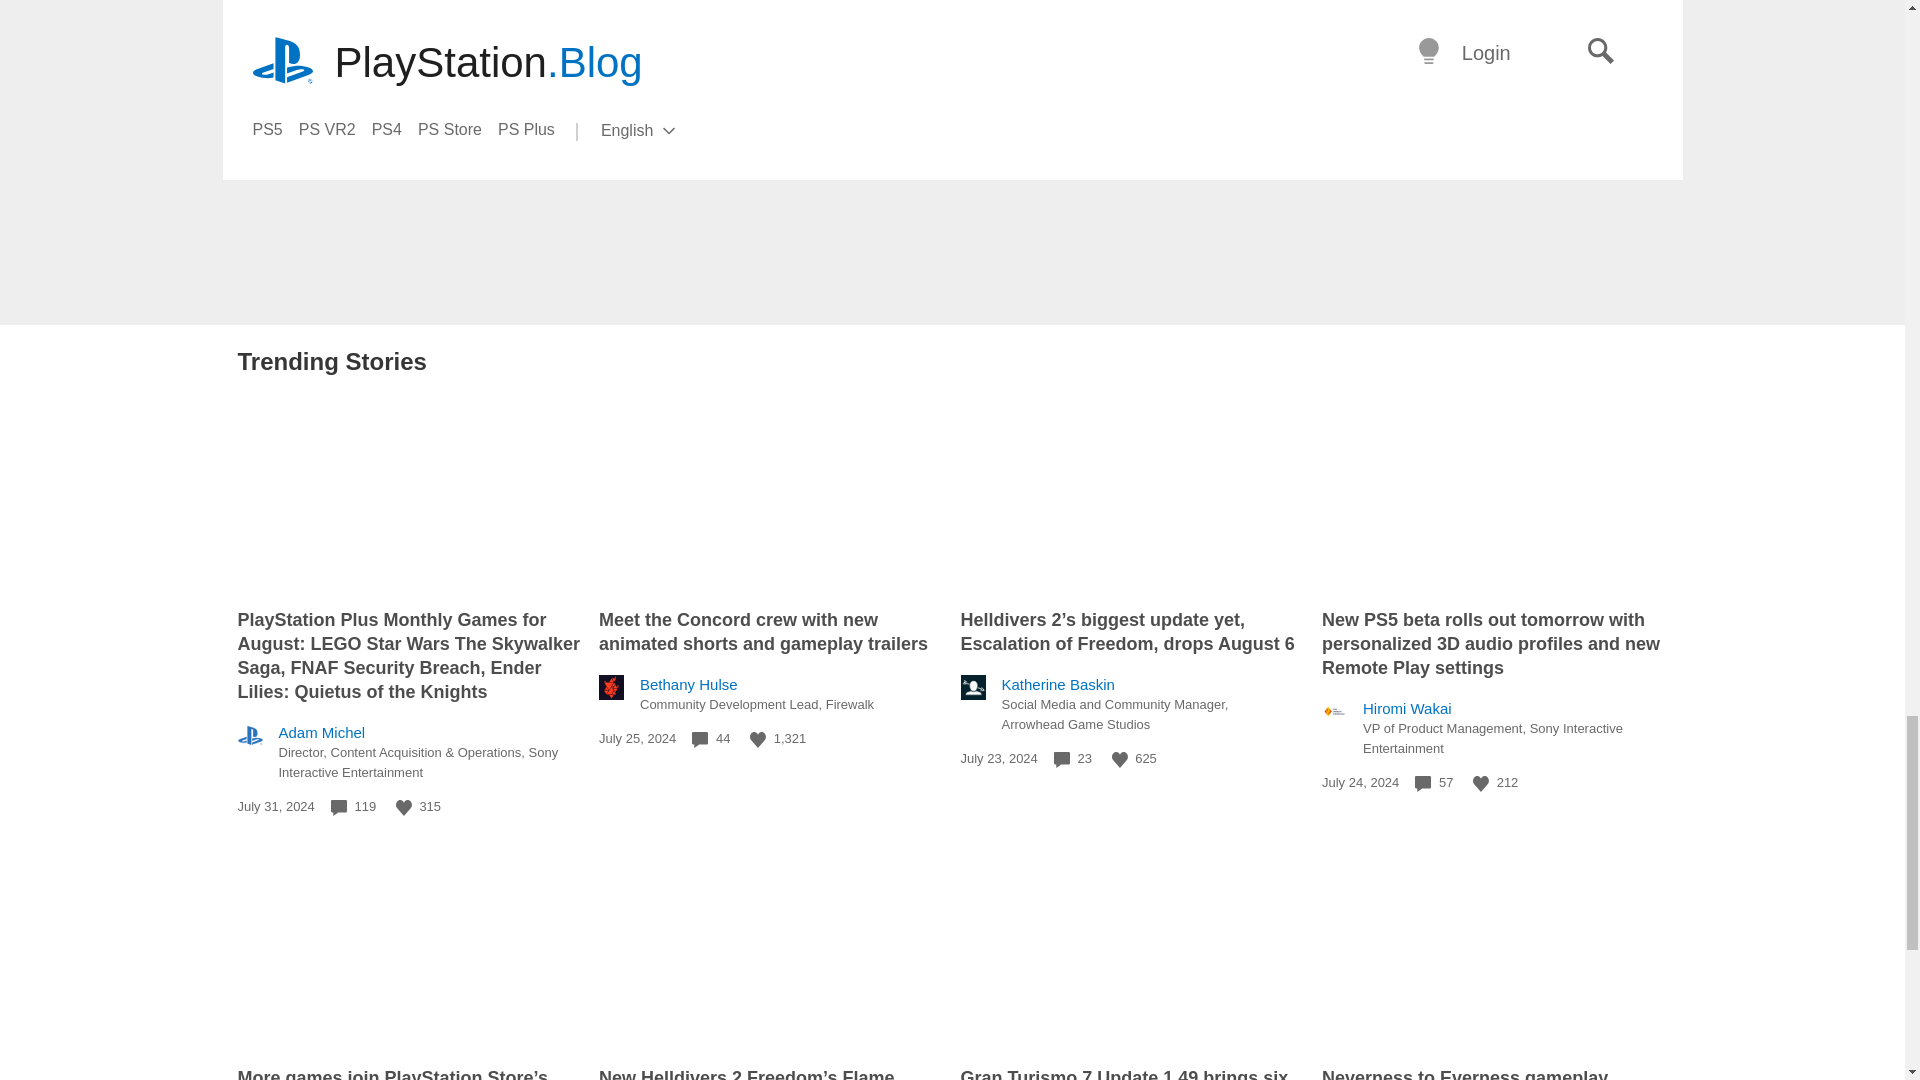 The height and width of the screenshot is (1080, 1920). I want to click on Like this, so click(1120, 759).